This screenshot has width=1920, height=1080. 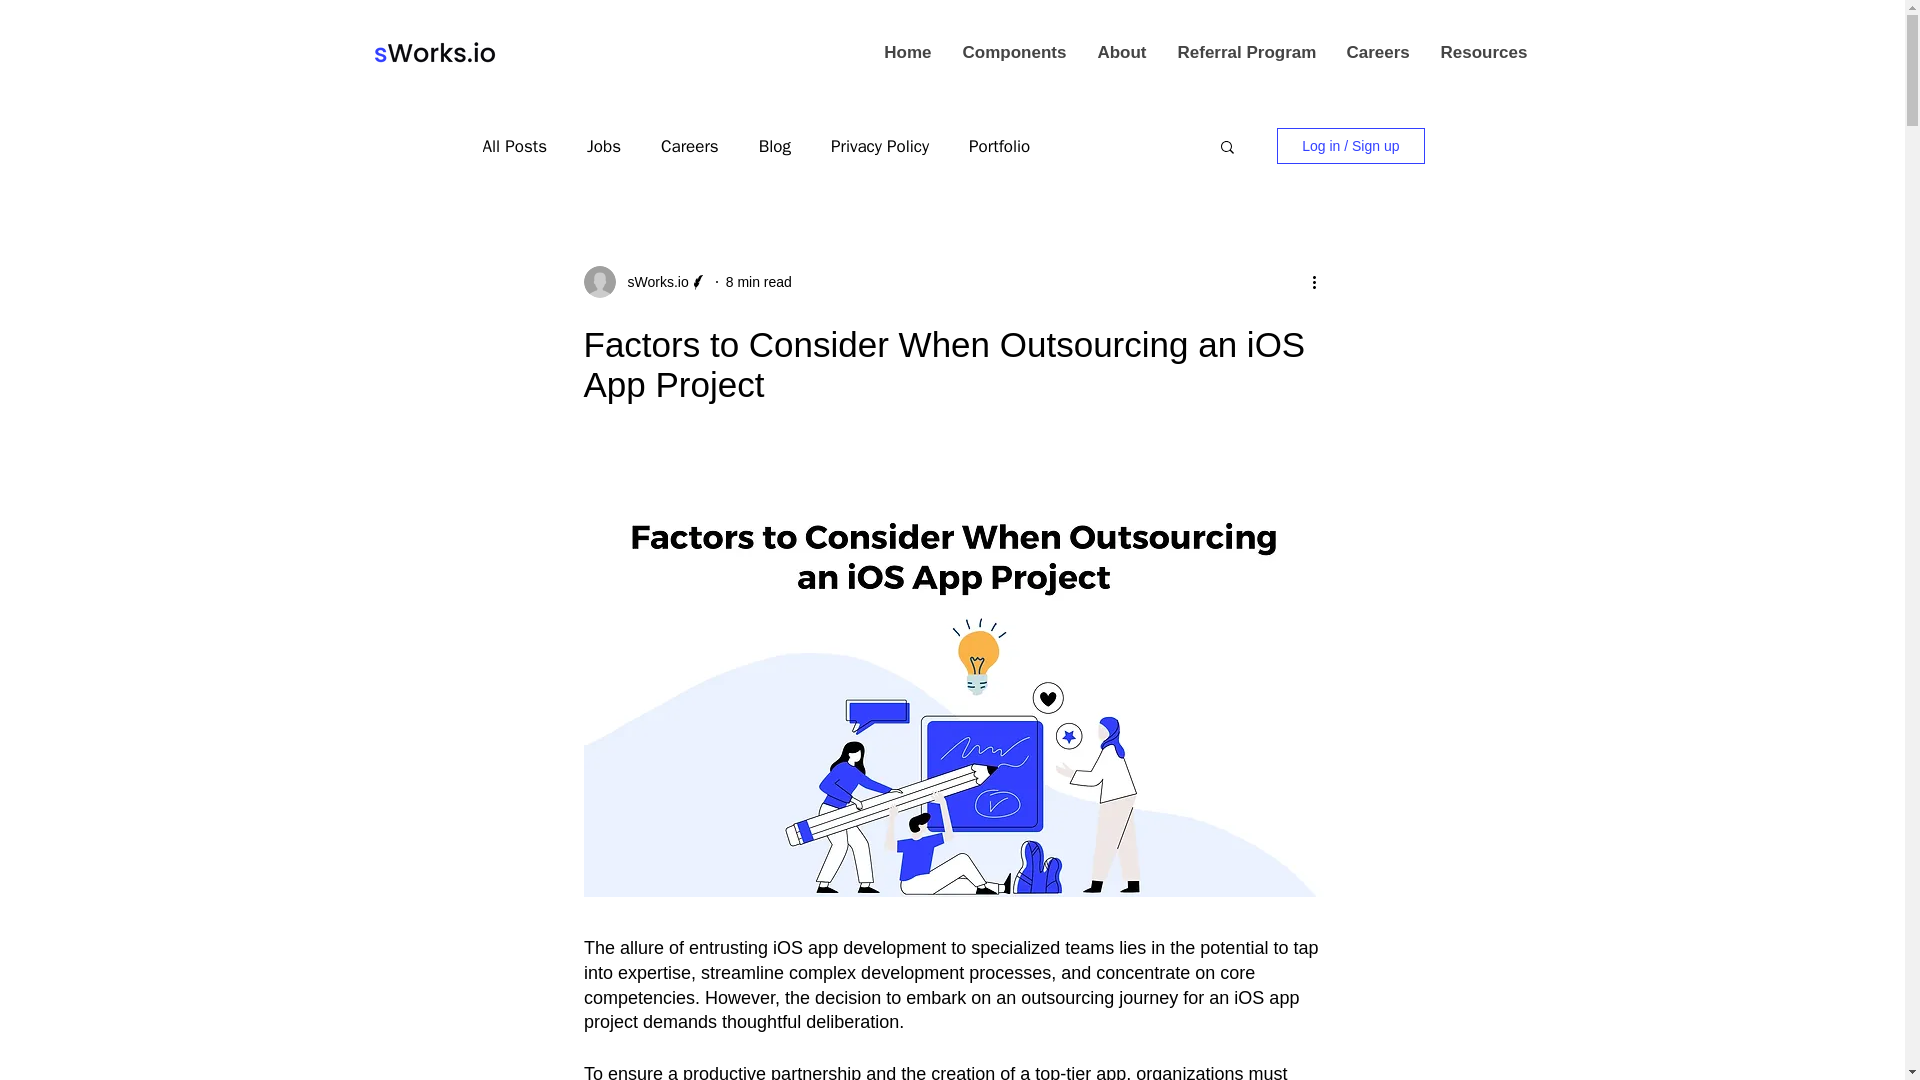 What do you see at coordinates (1246, 52) in the screenshot?
I see `Referral Program` at bounding box center [1246, 52].